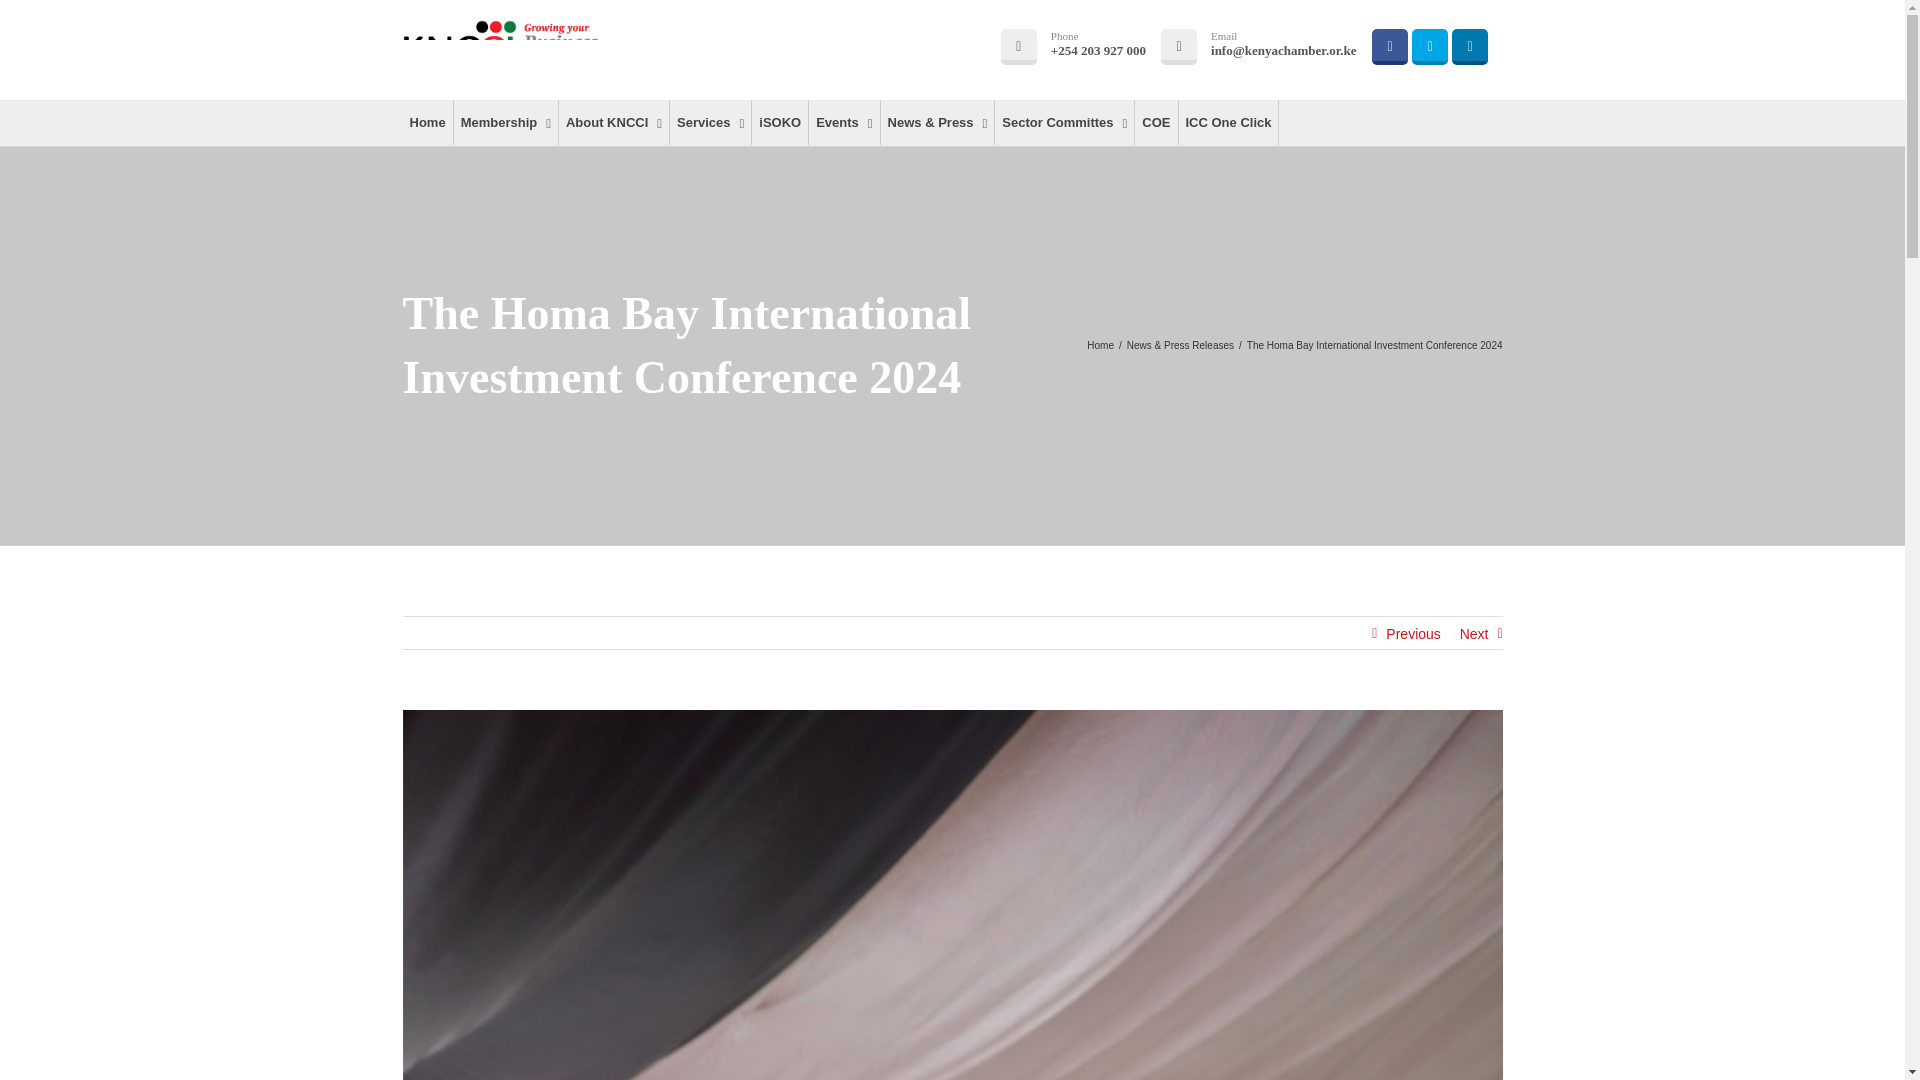 Image resolution: width=1920 pixels, height=1080 pixels. What do you see at coordinates (506, 122) in the screenshot?
I see `Membership` at bounding box center [506, 122].